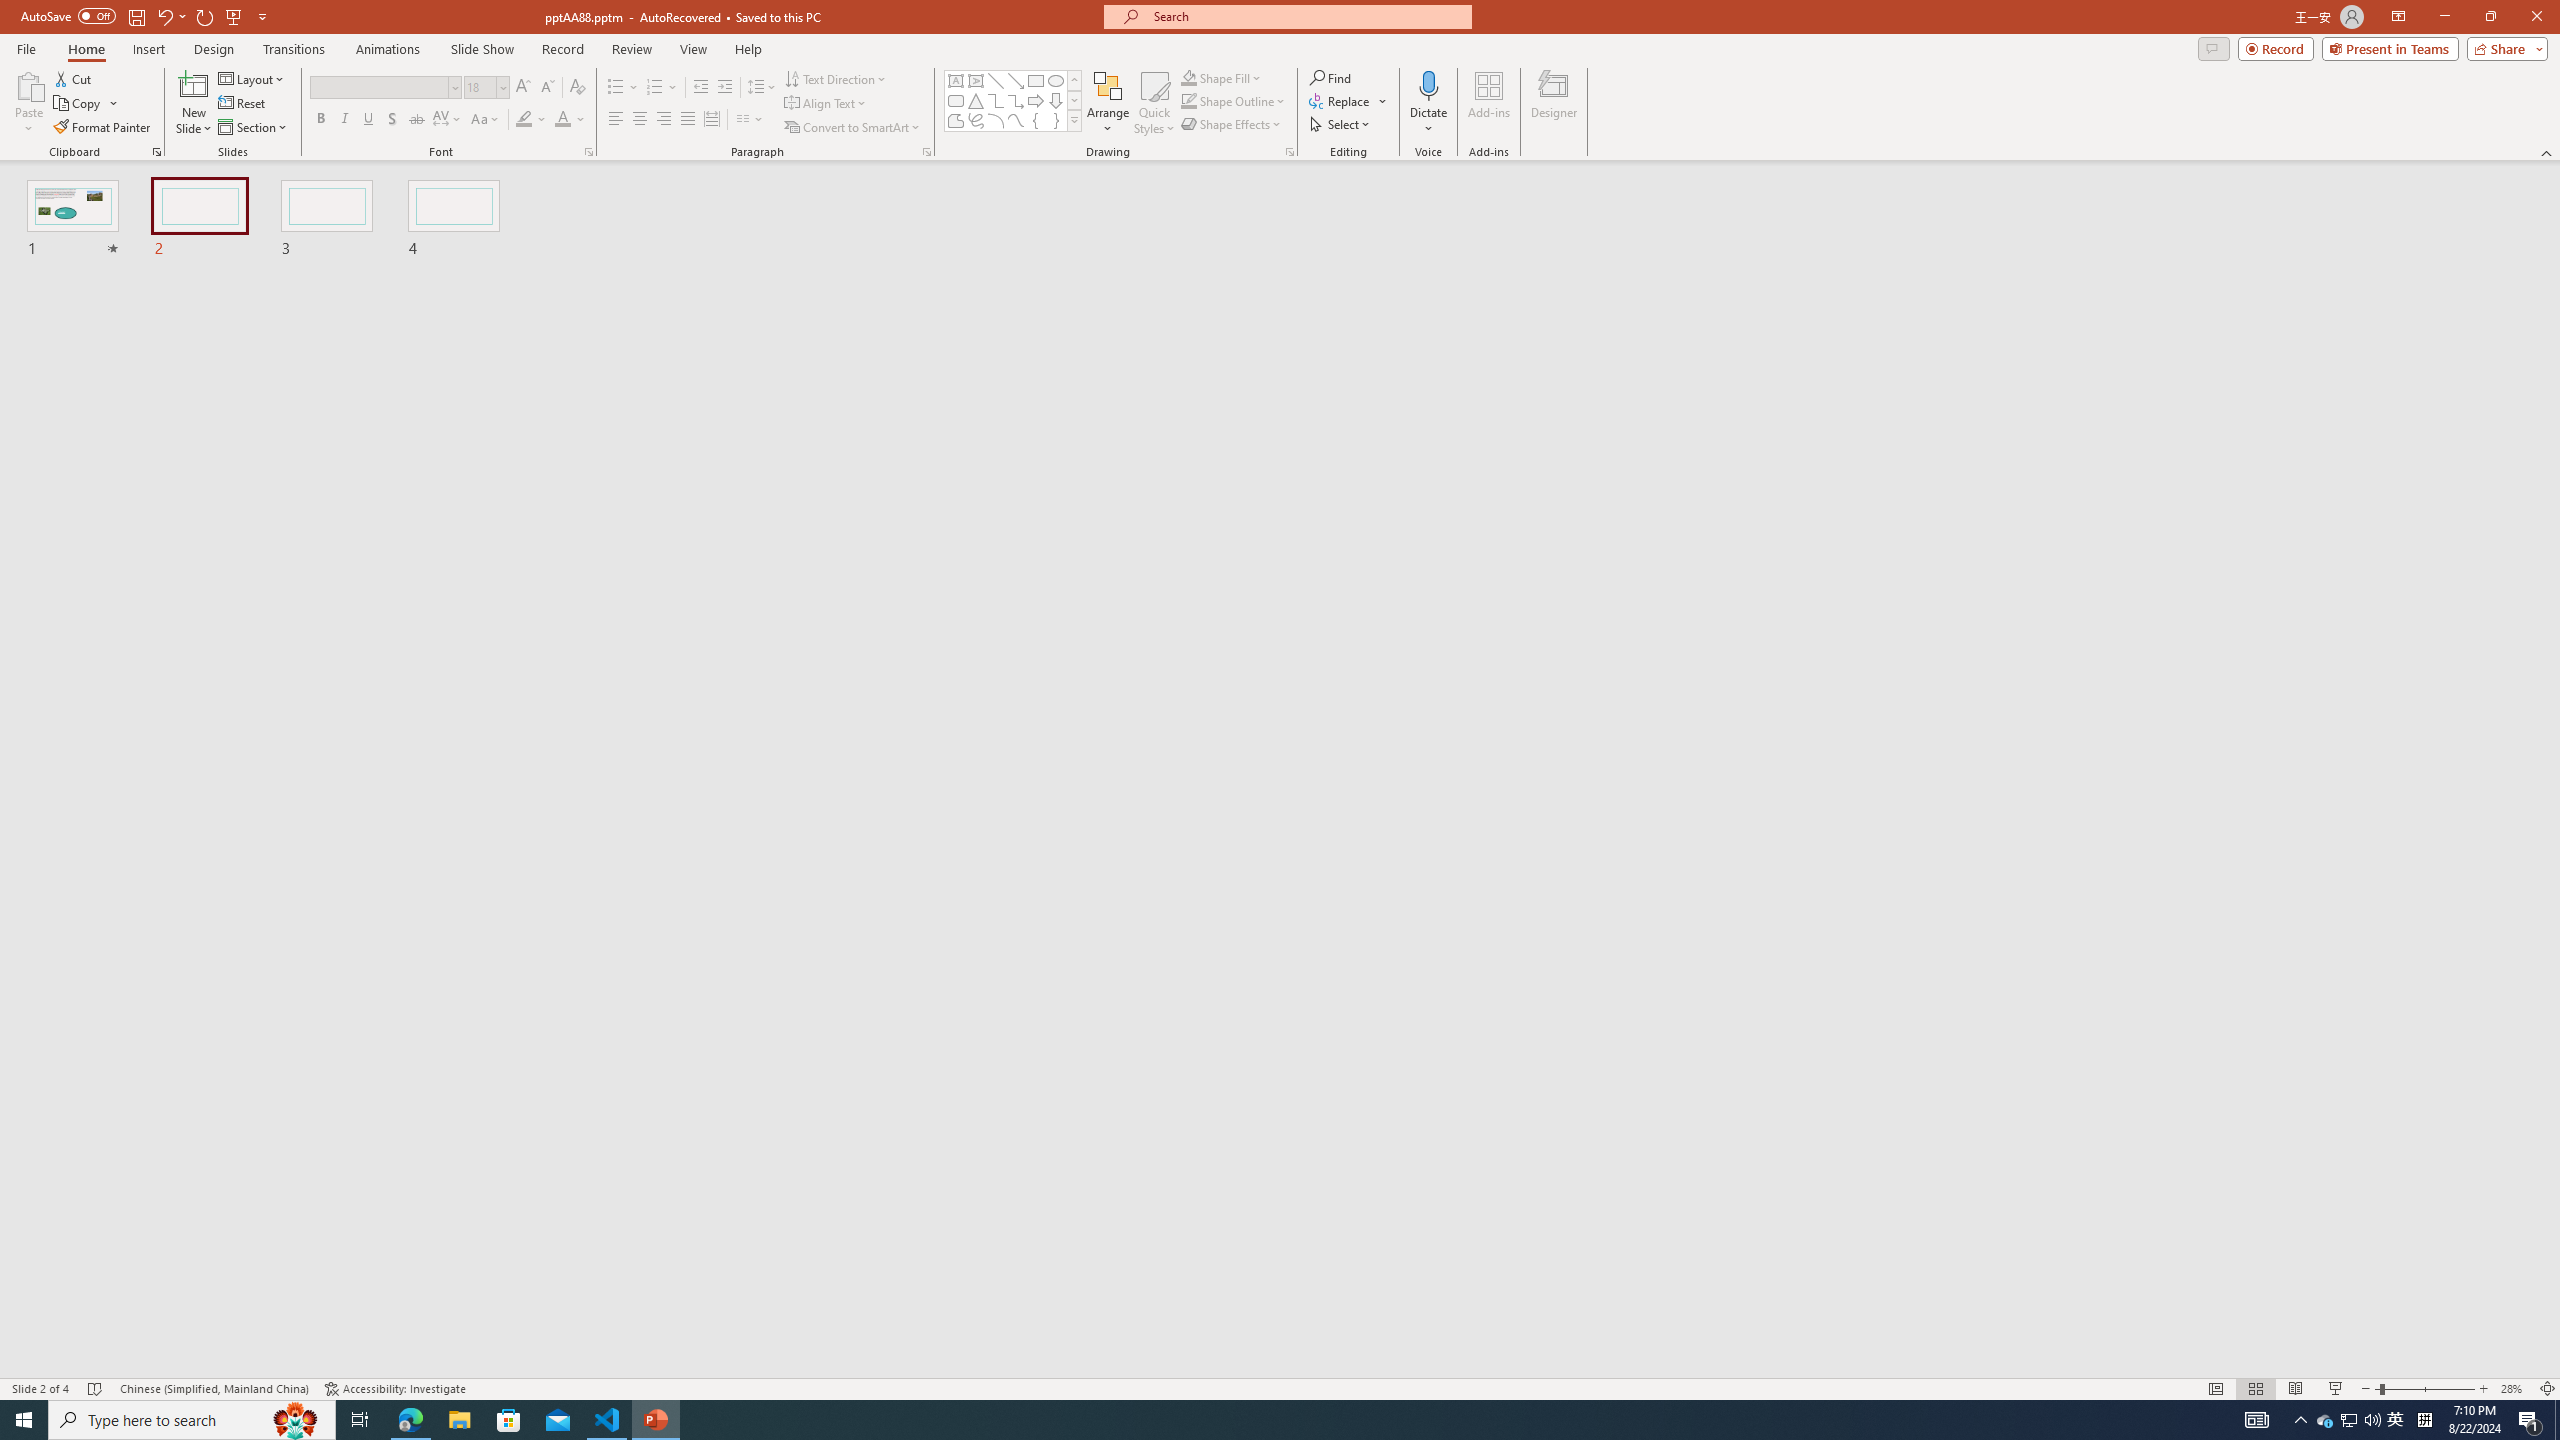 The width and height of the screenshot is (2560, 1440). I want to click on Connector: Elbow, so click(996, 100).